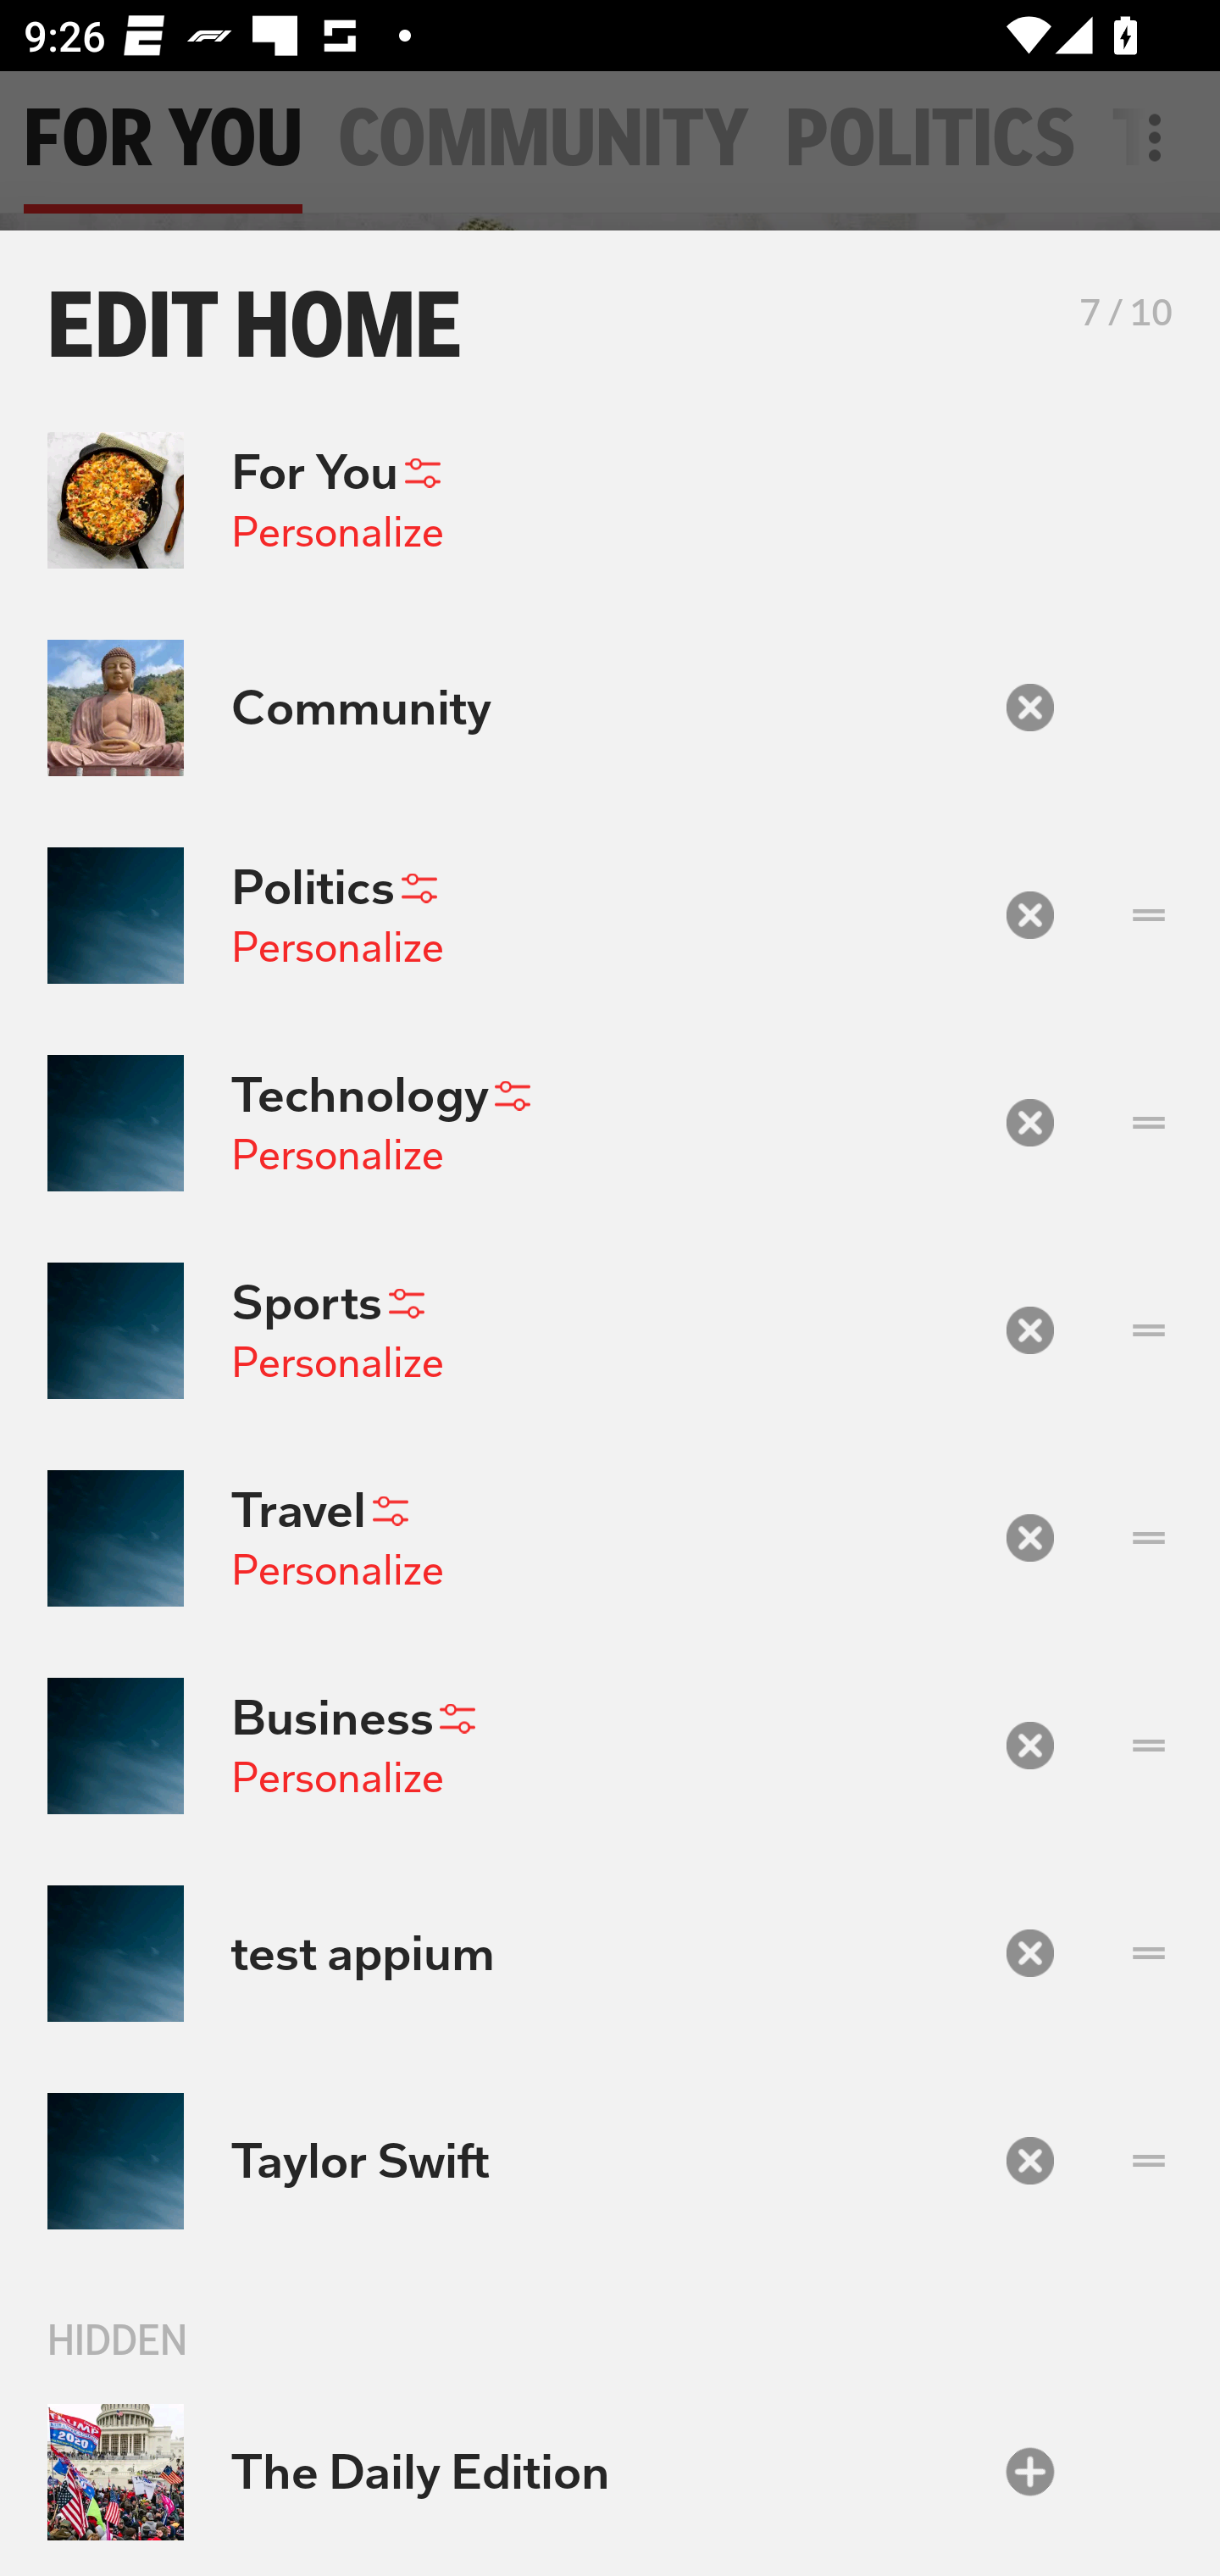  Describe the element at coordinates (337, 1569) in the screenshot. I see `Personalize` at that location.